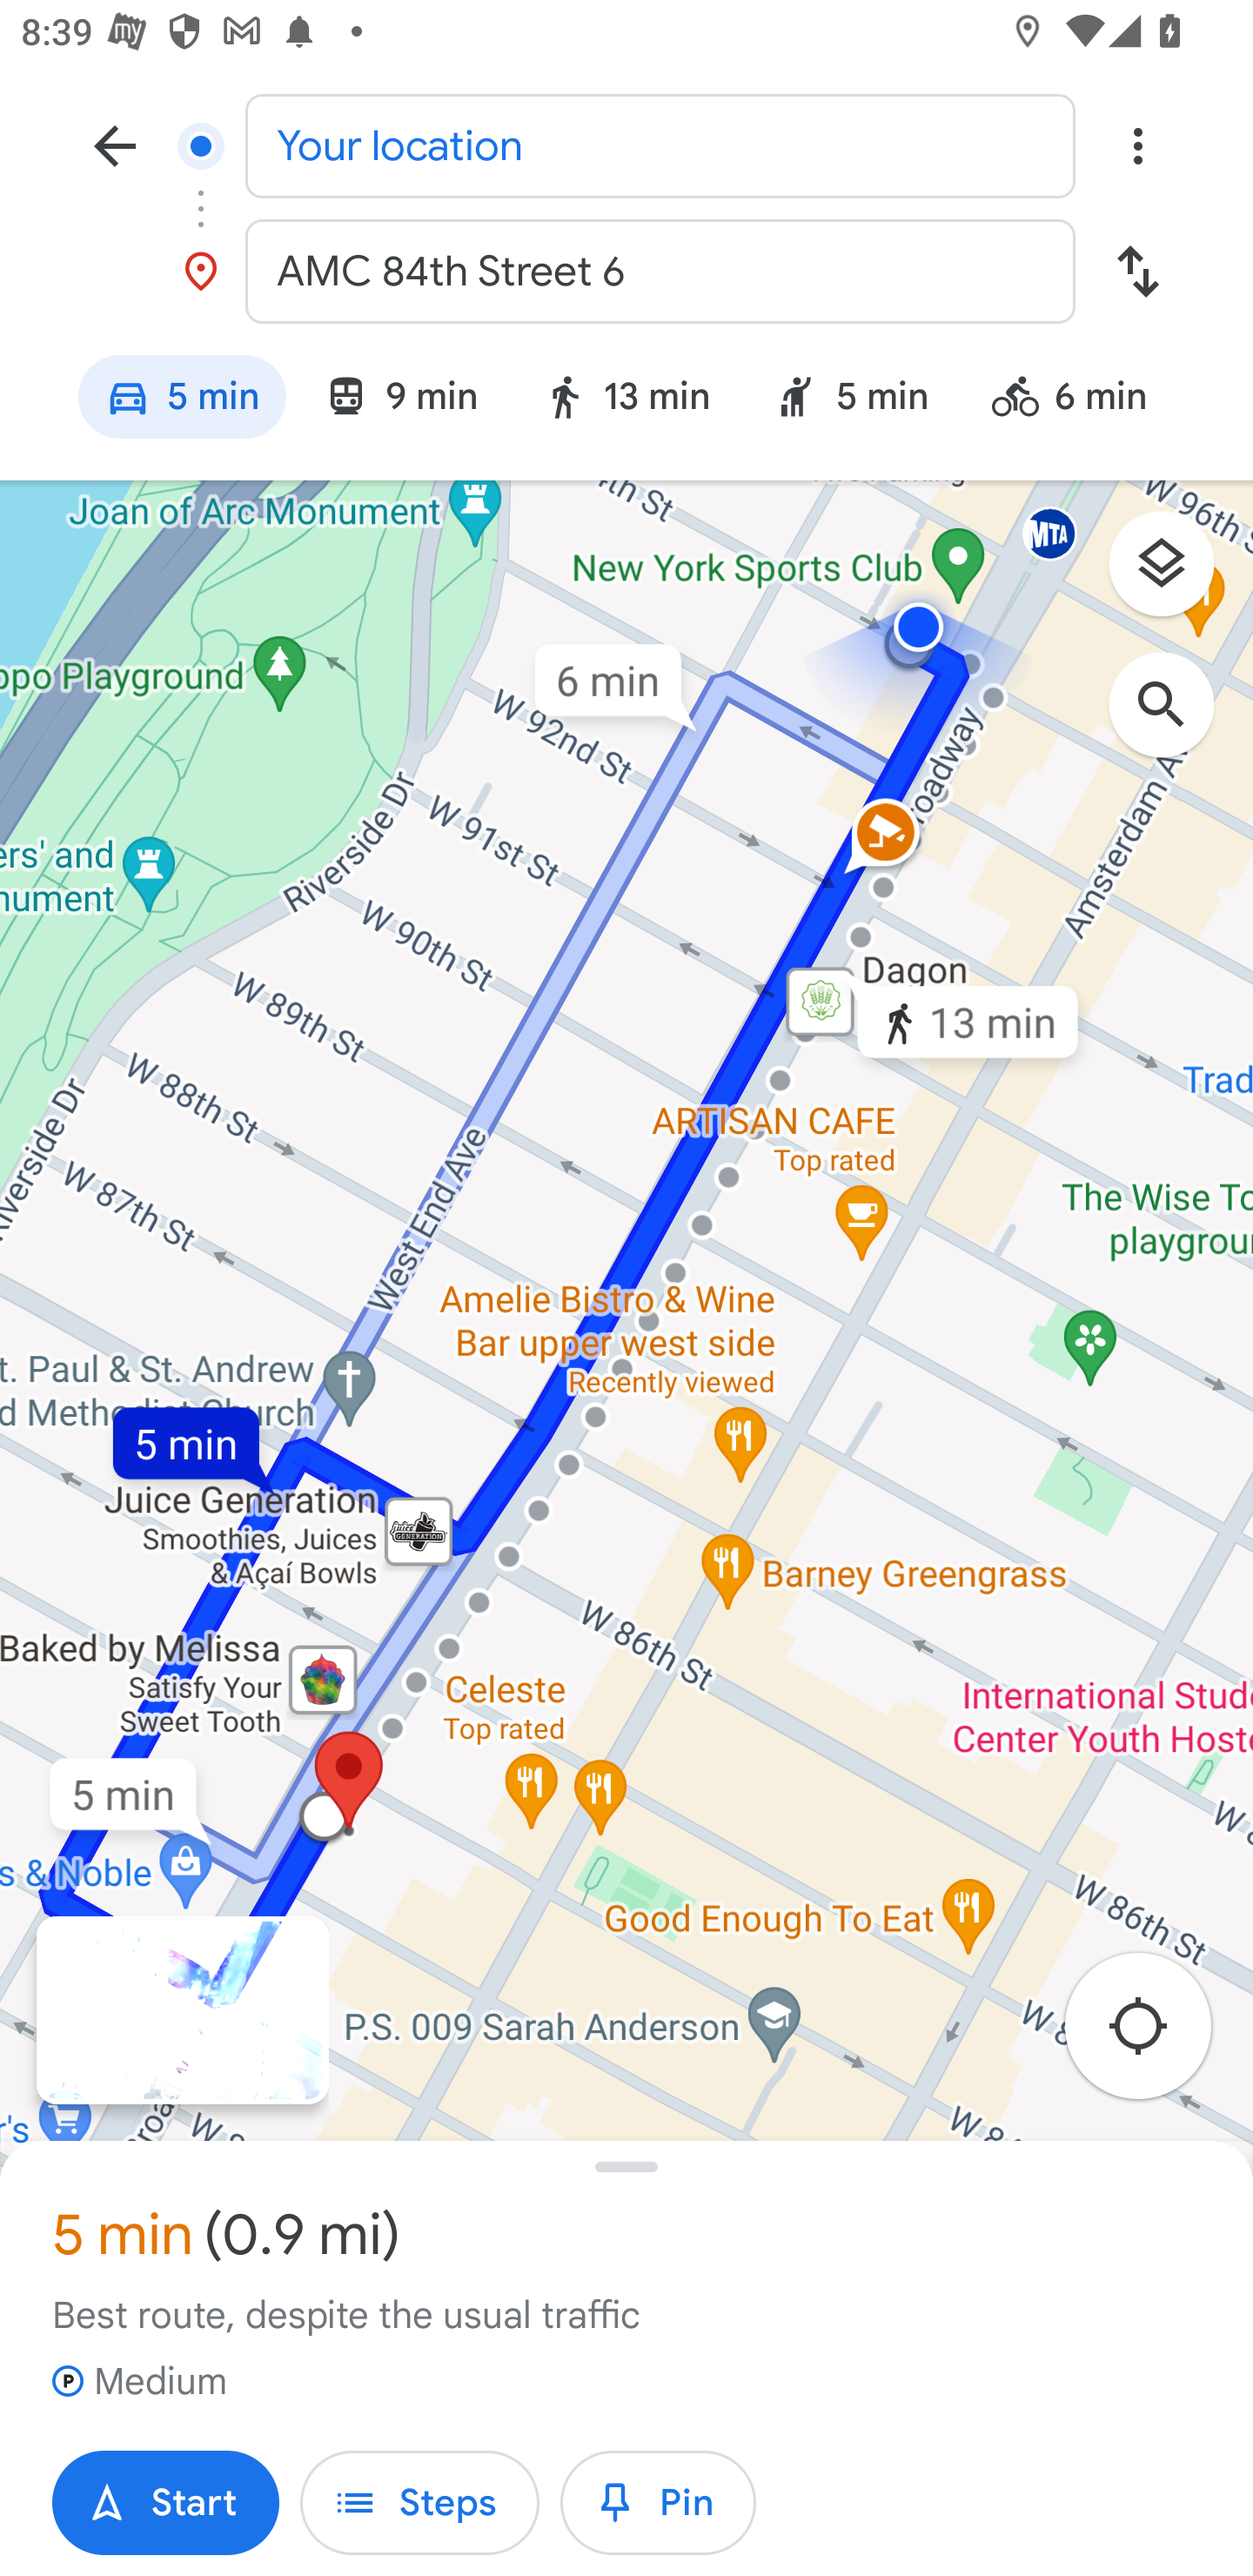  Describe the element at coordinates (626, 401) in the screenshot. I see `Walking mode: 13 min 13 min` at that location.